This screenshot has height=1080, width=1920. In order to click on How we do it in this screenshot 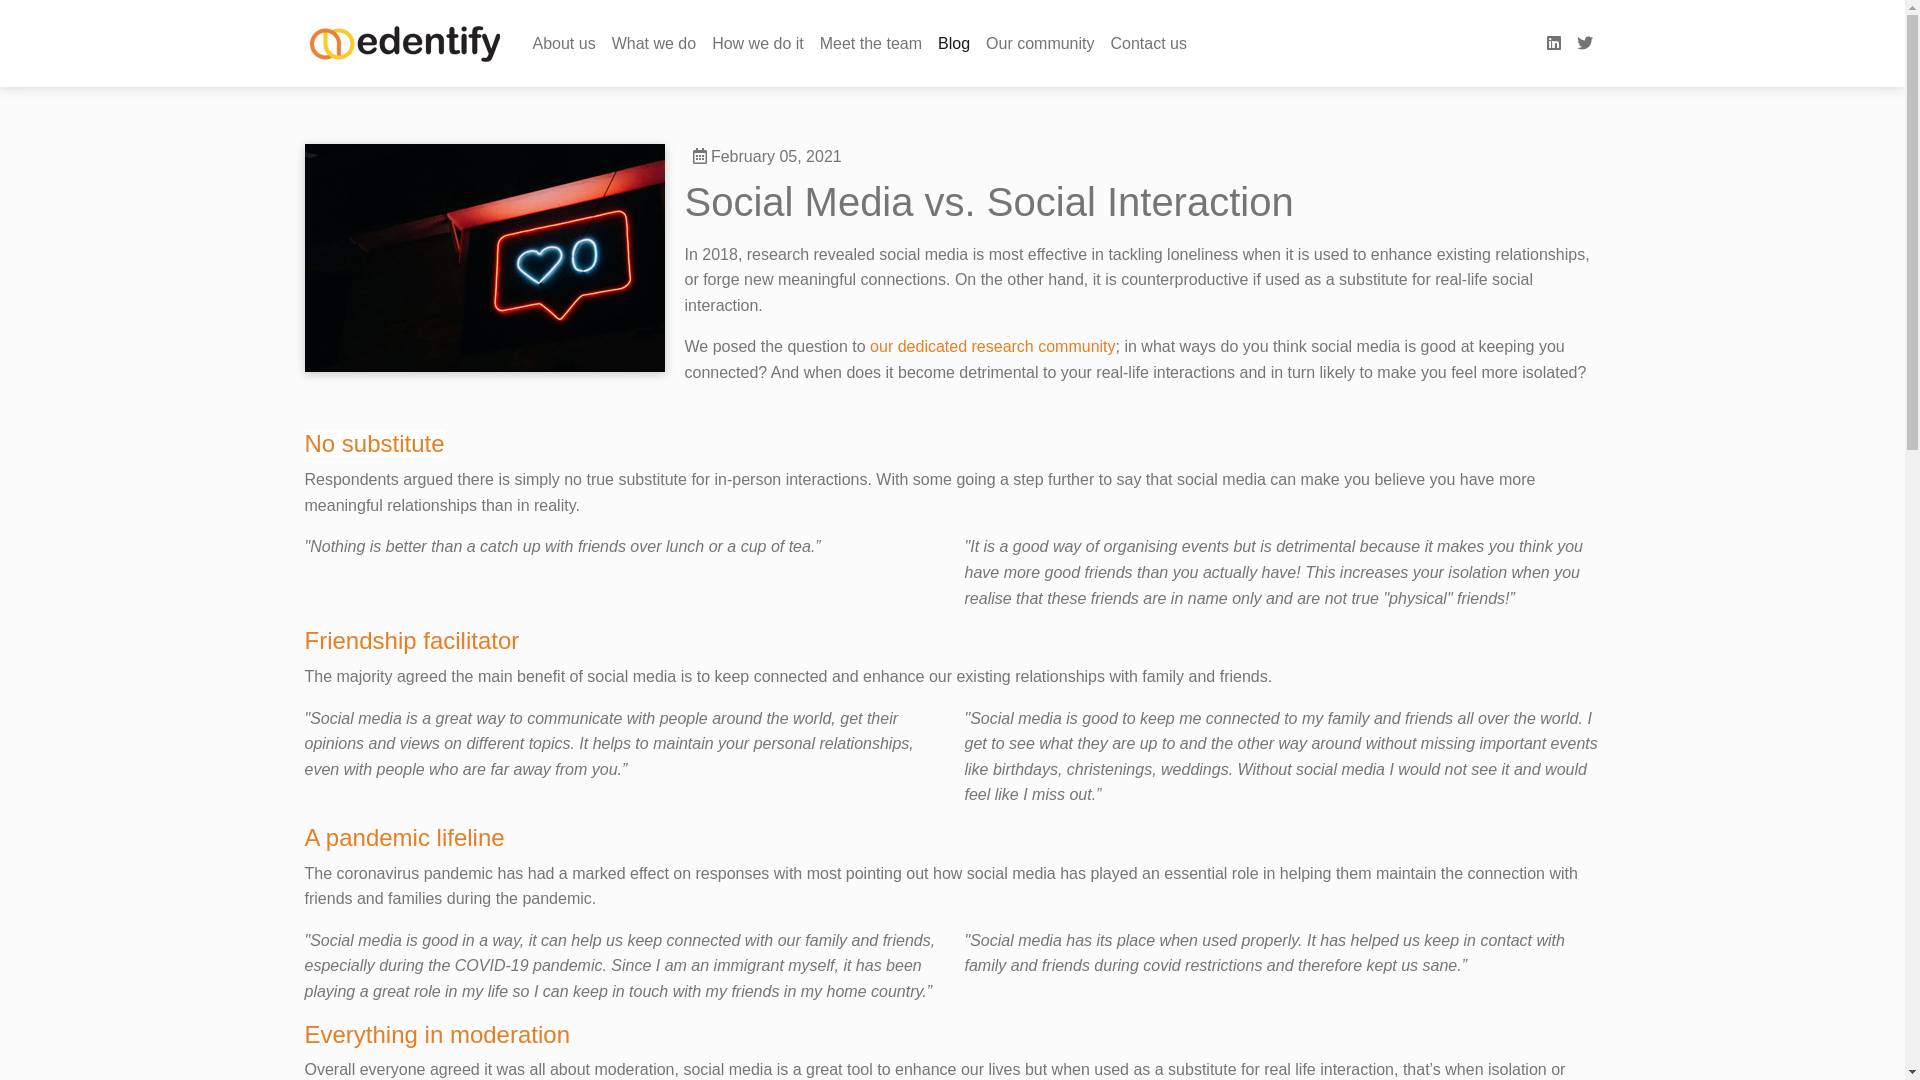, I will do `click(758, 44)`.